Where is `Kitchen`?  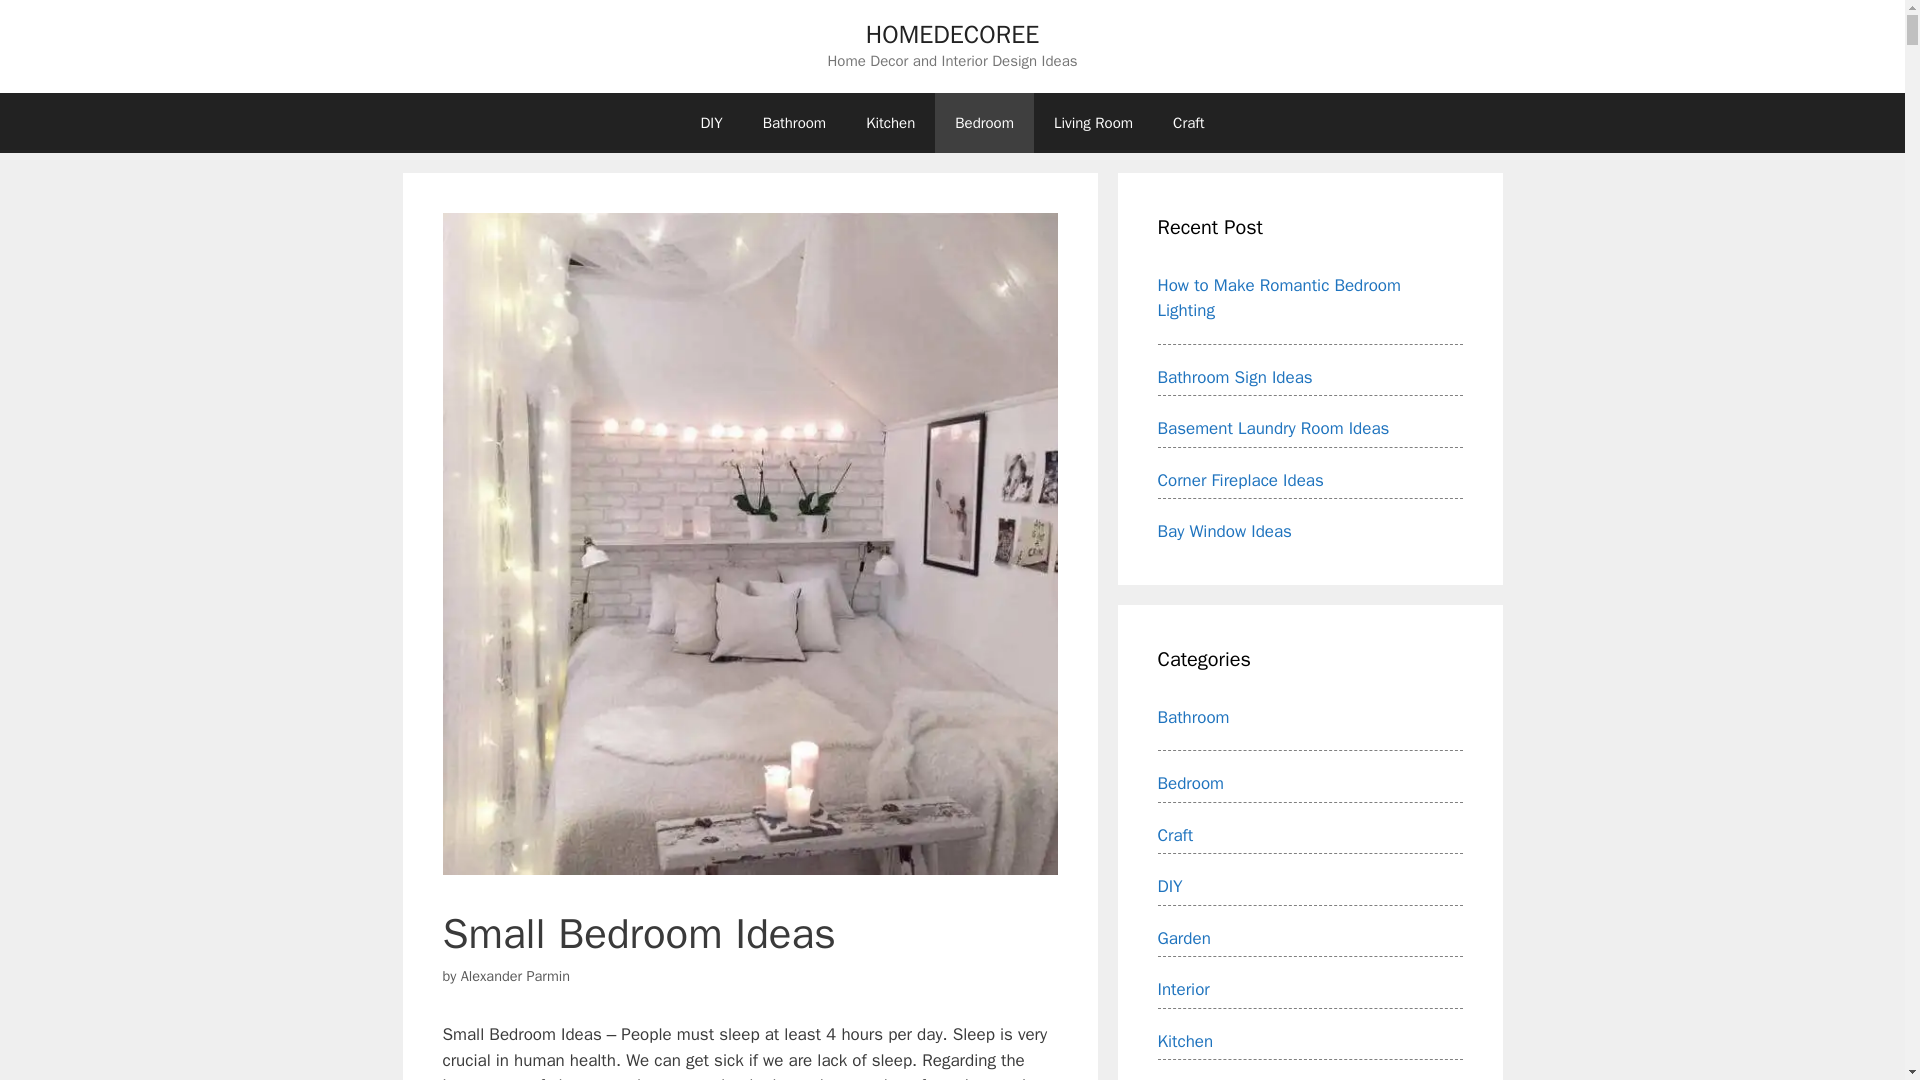 Kitchen is located at coordinates (1185, 1040).